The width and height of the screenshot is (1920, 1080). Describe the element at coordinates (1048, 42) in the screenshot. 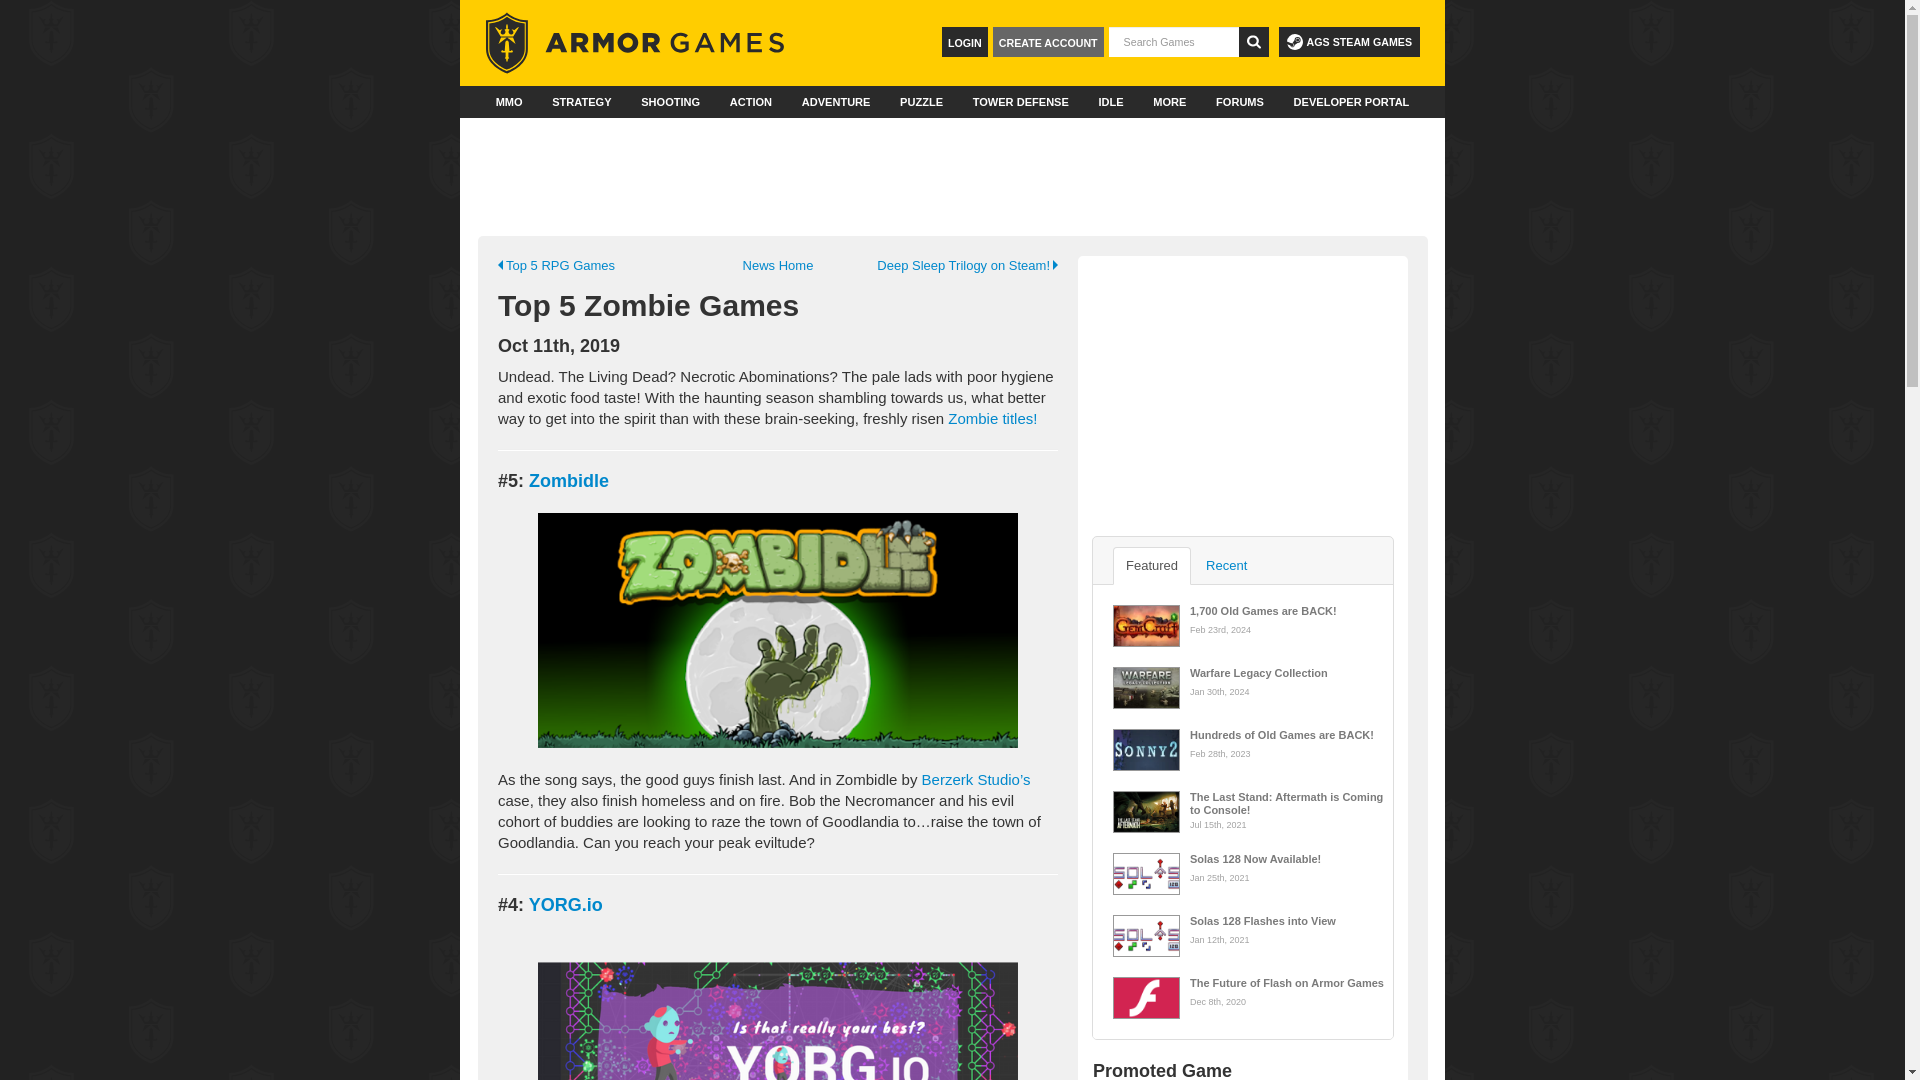

I see `CREATE ACCOUNT` at that location.